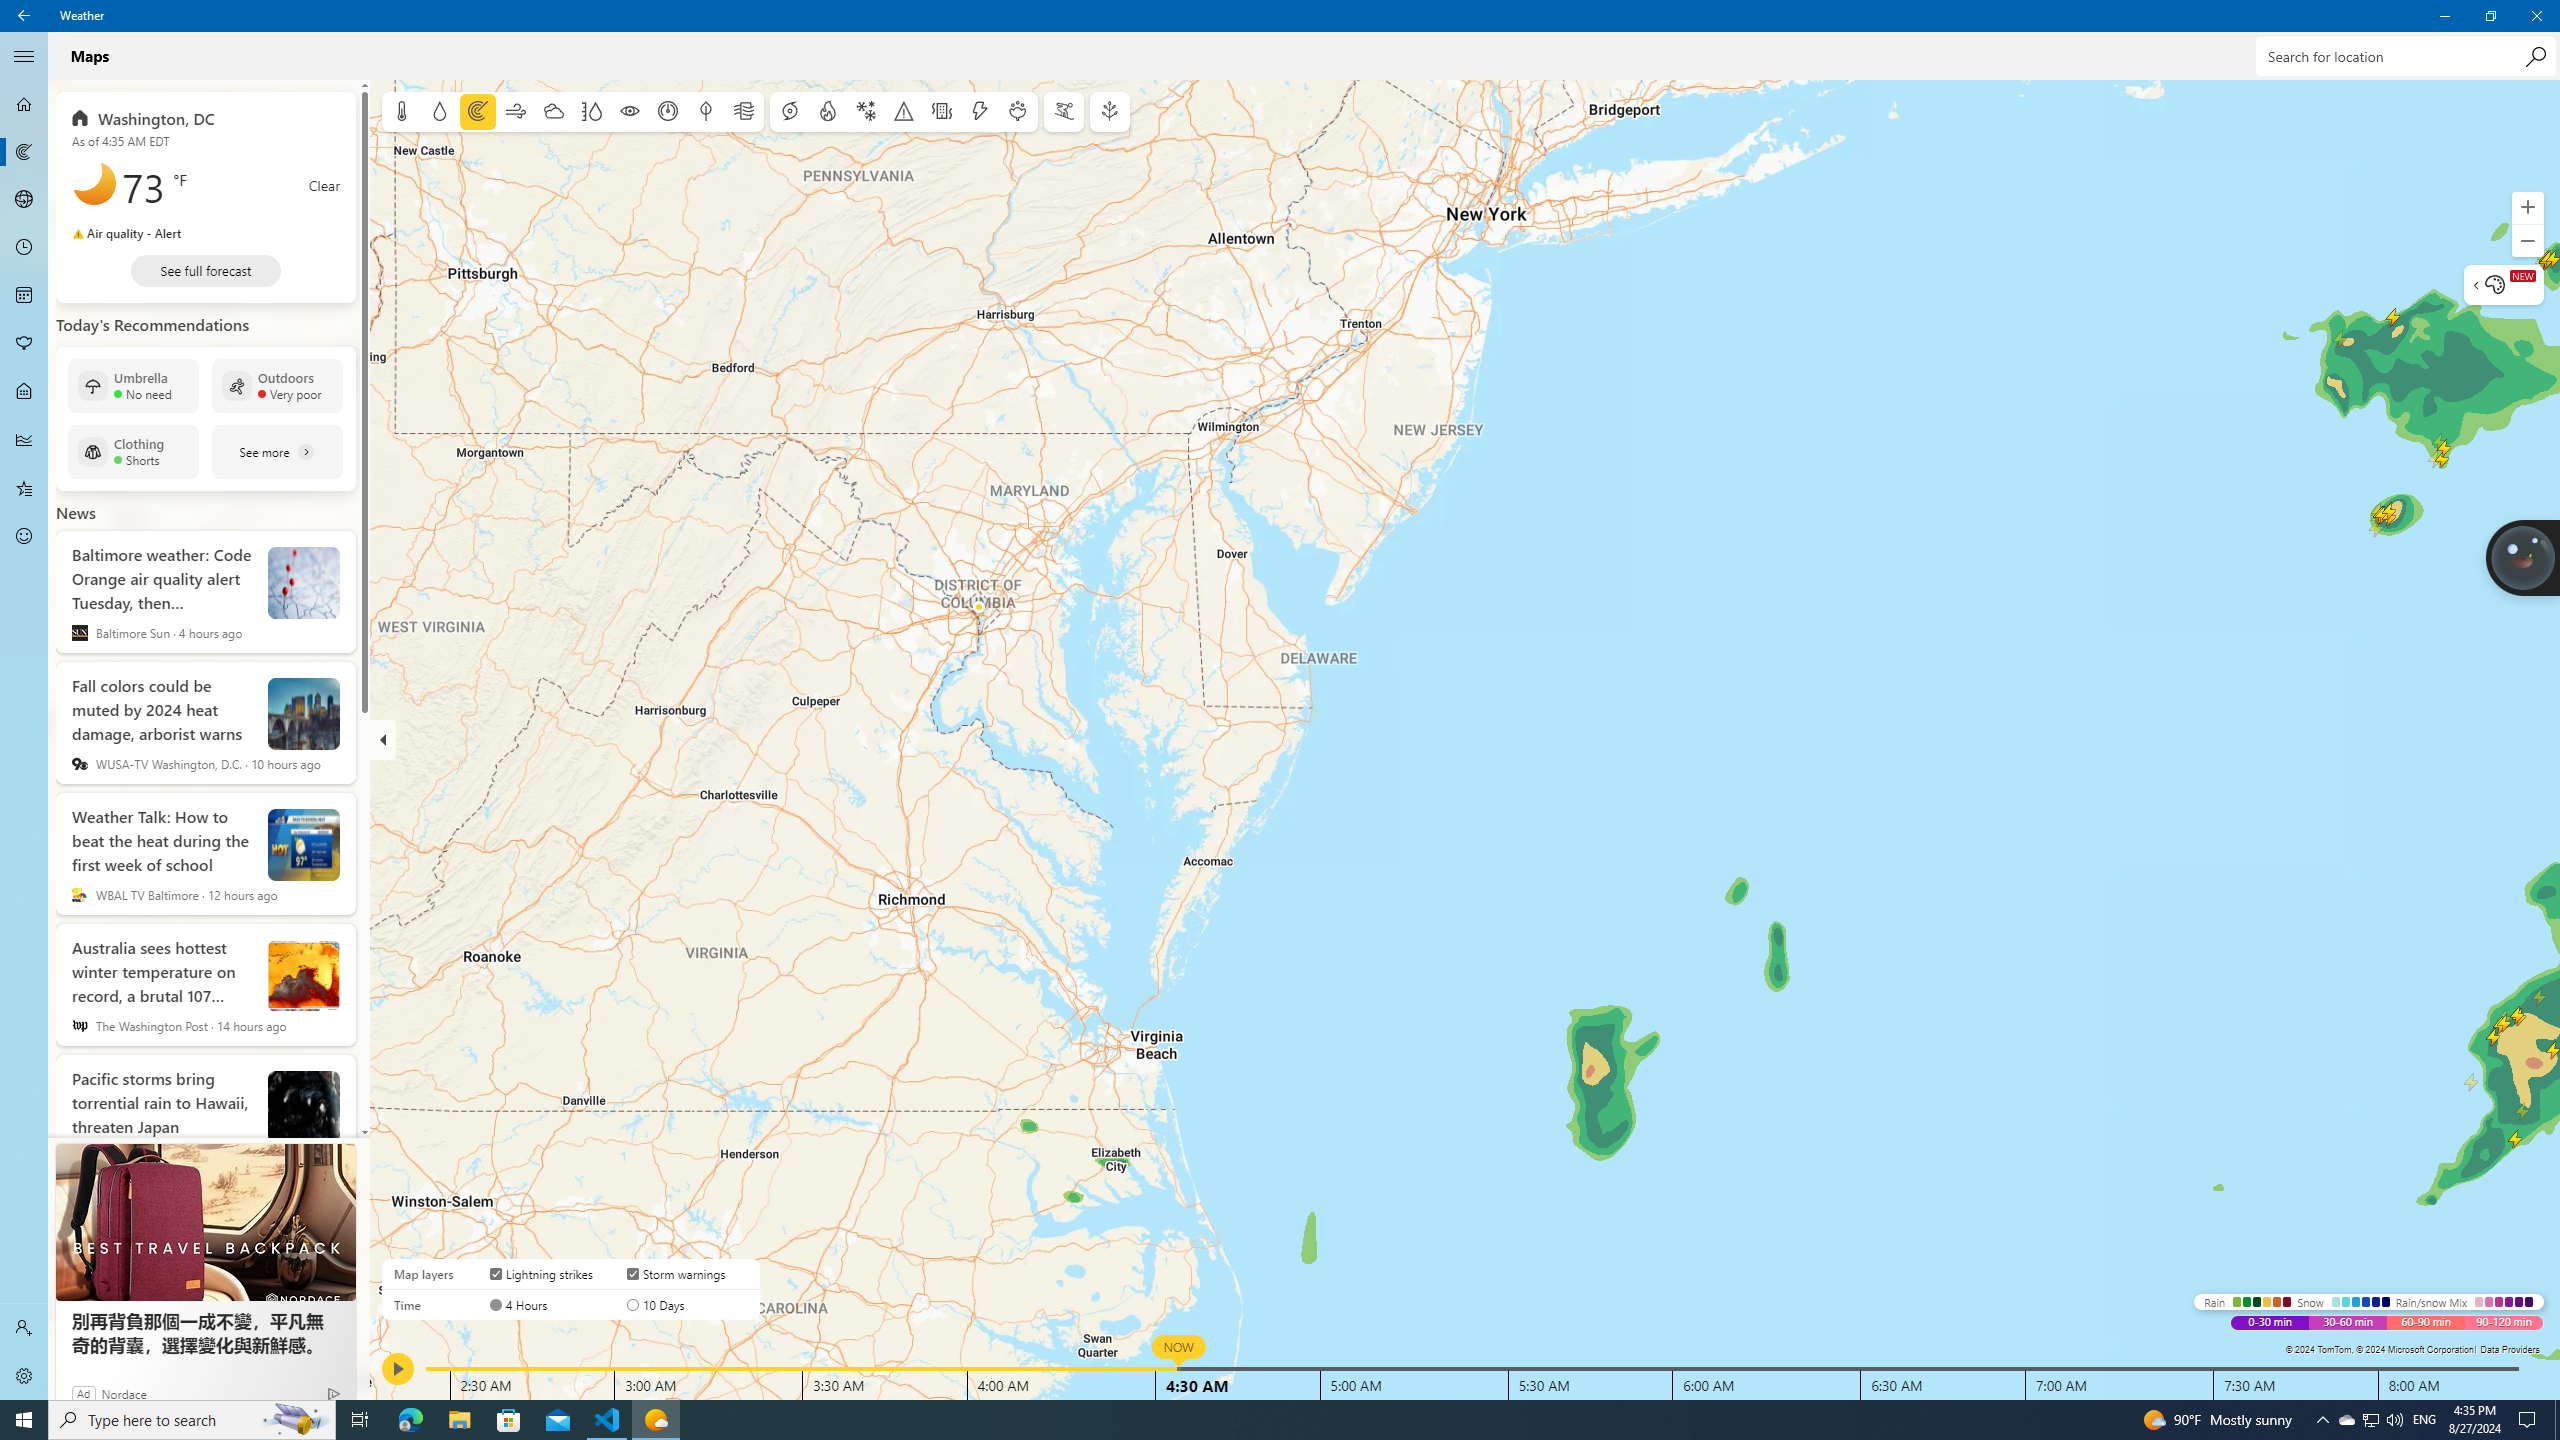  Describe the element at coordinates (2530, 1420) in the screenshot. I see `Action Center, No new notifications` at that location.